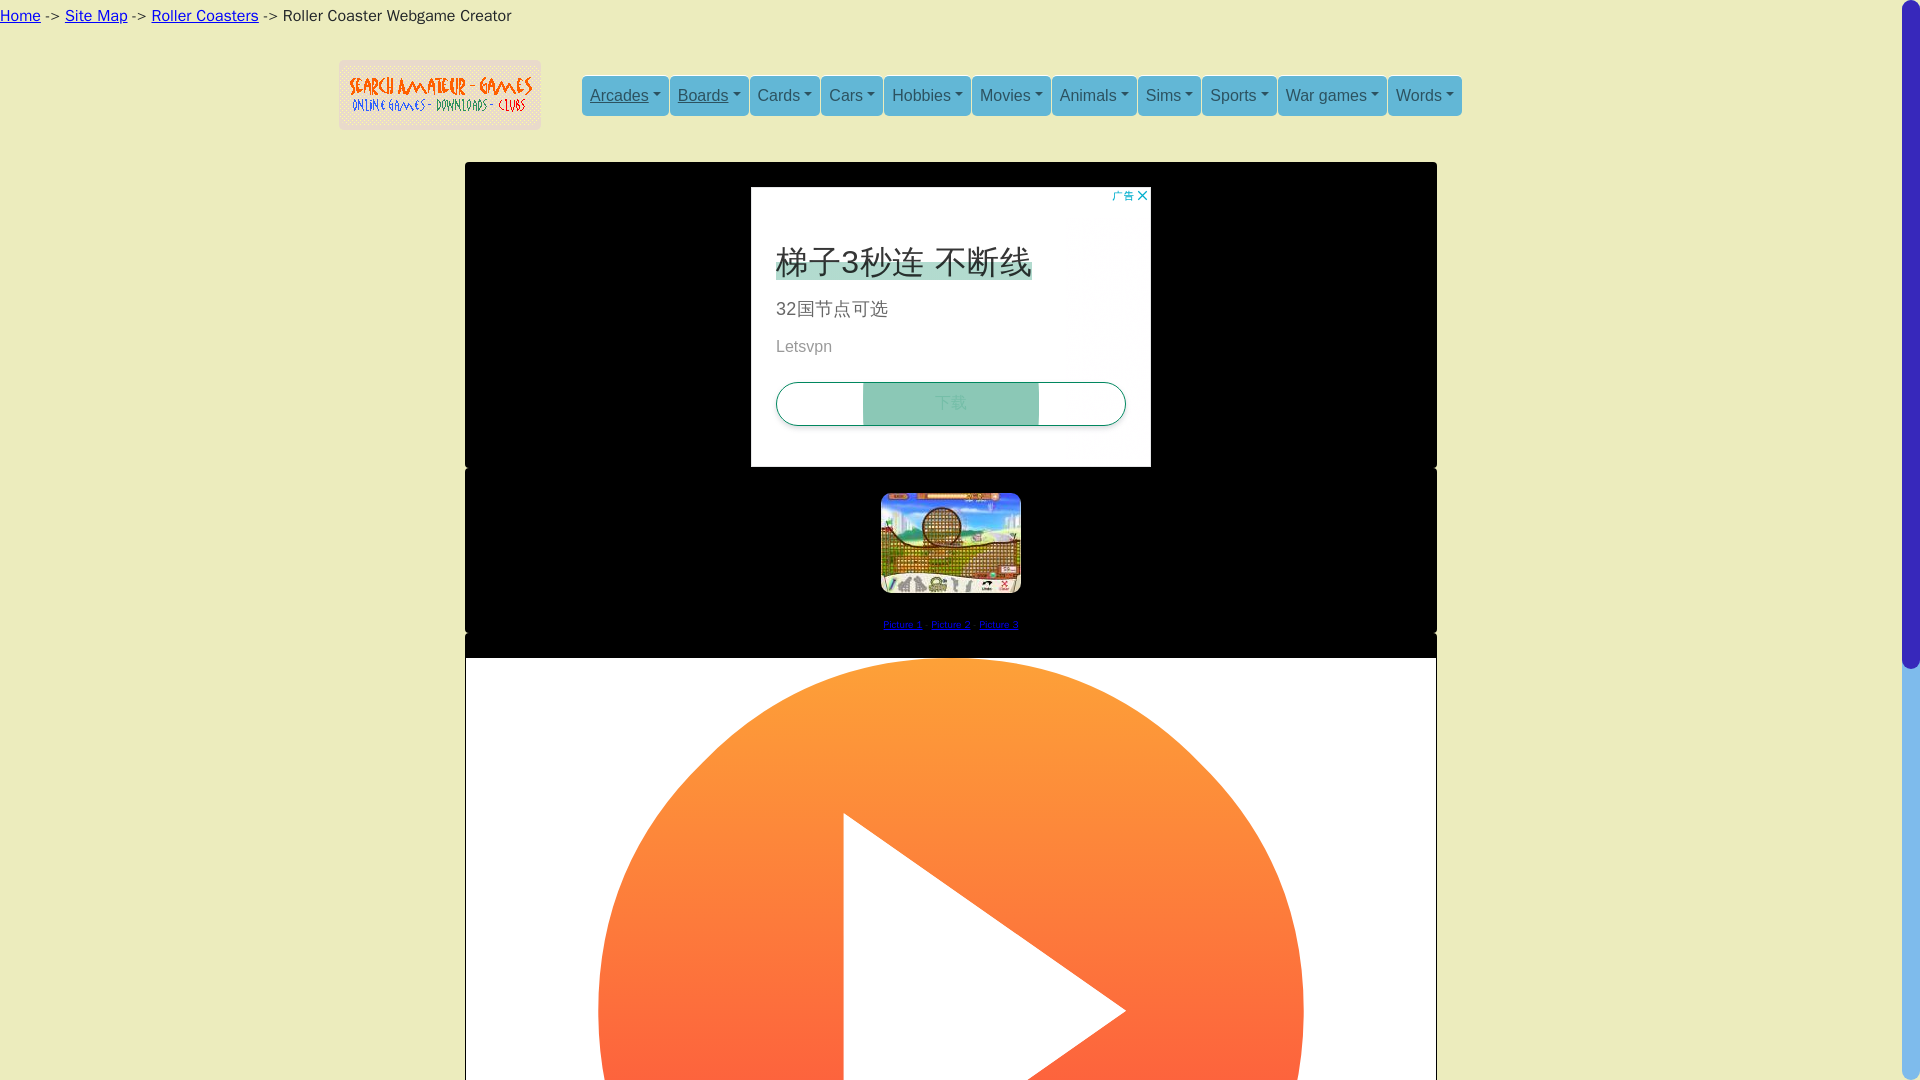 The width and height of the screenshot is (1920, 1080). What do you see at coordinates (951, 624) in the screenshot?
I see `Roller Coaster Webgame Creator 2` at bounding box center [951, 624].